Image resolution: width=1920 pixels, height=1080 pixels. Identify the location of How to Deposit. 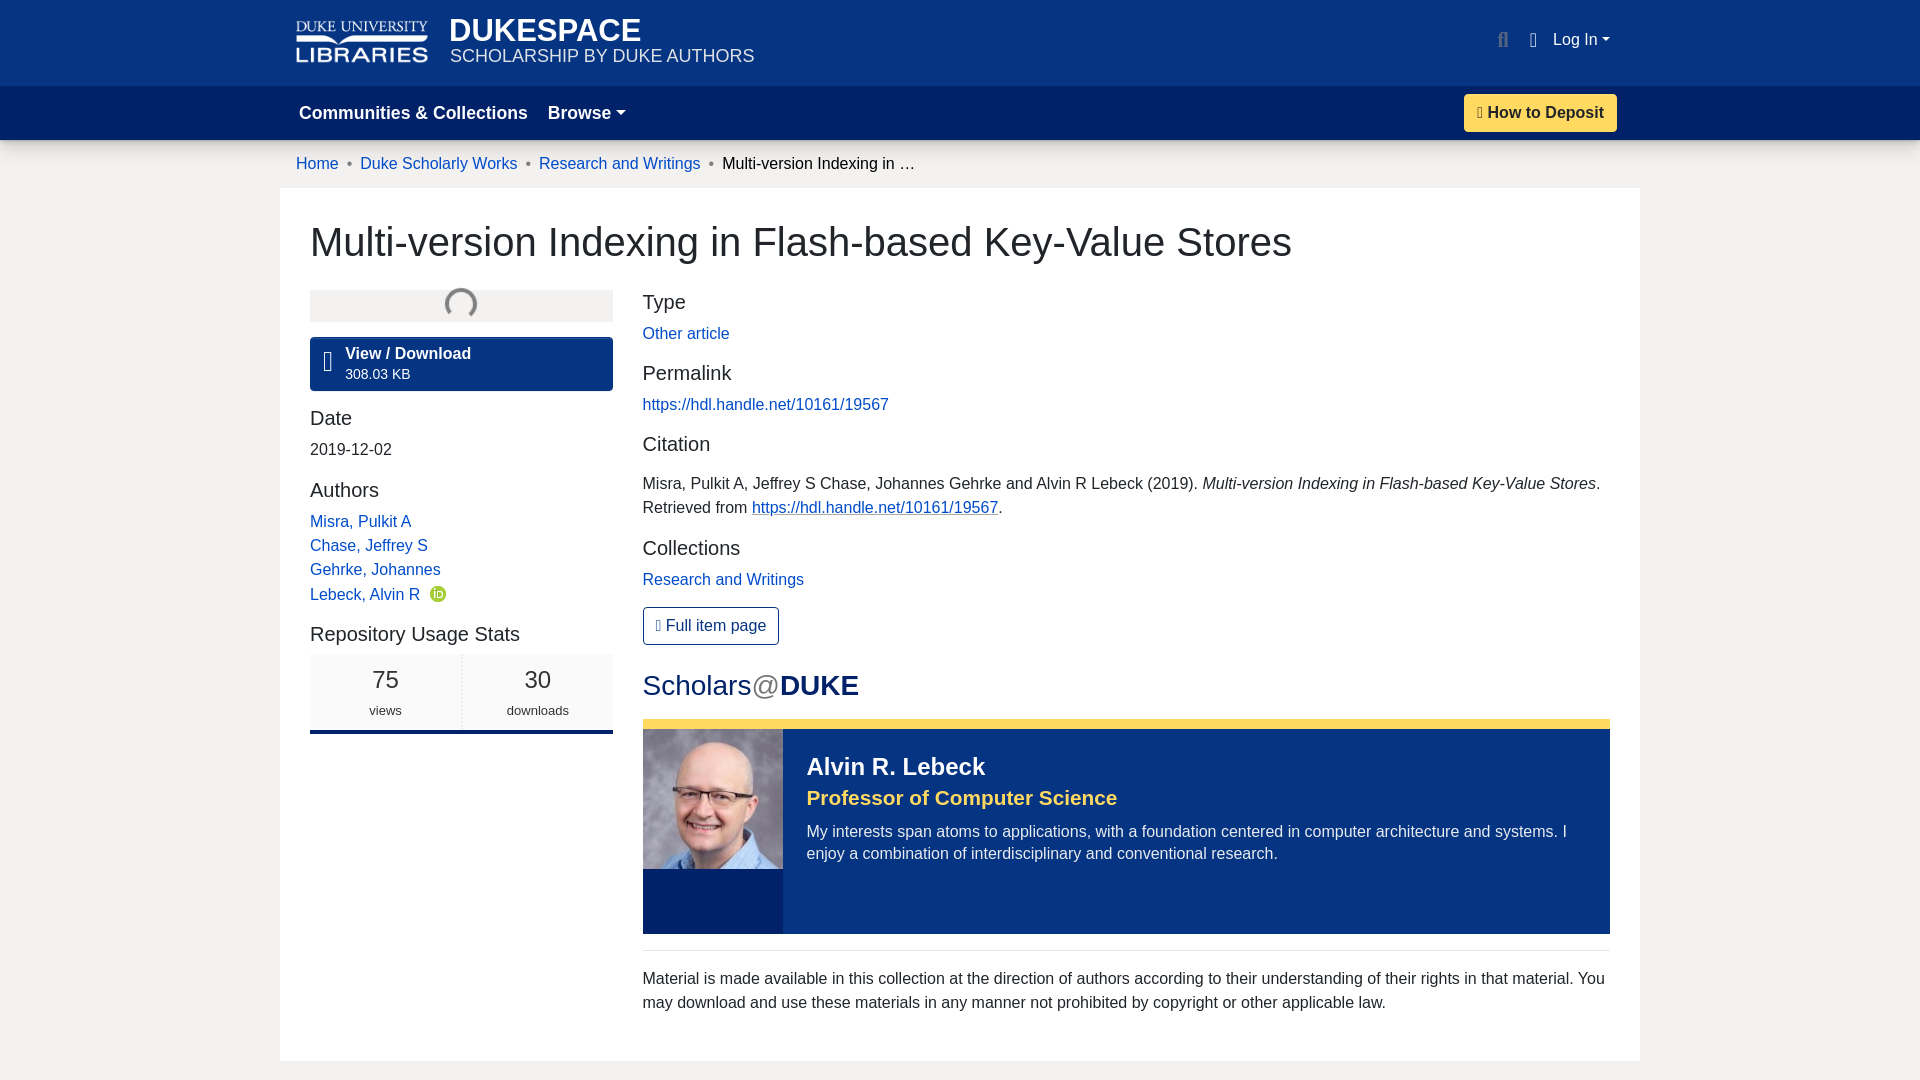
(1532, 40).